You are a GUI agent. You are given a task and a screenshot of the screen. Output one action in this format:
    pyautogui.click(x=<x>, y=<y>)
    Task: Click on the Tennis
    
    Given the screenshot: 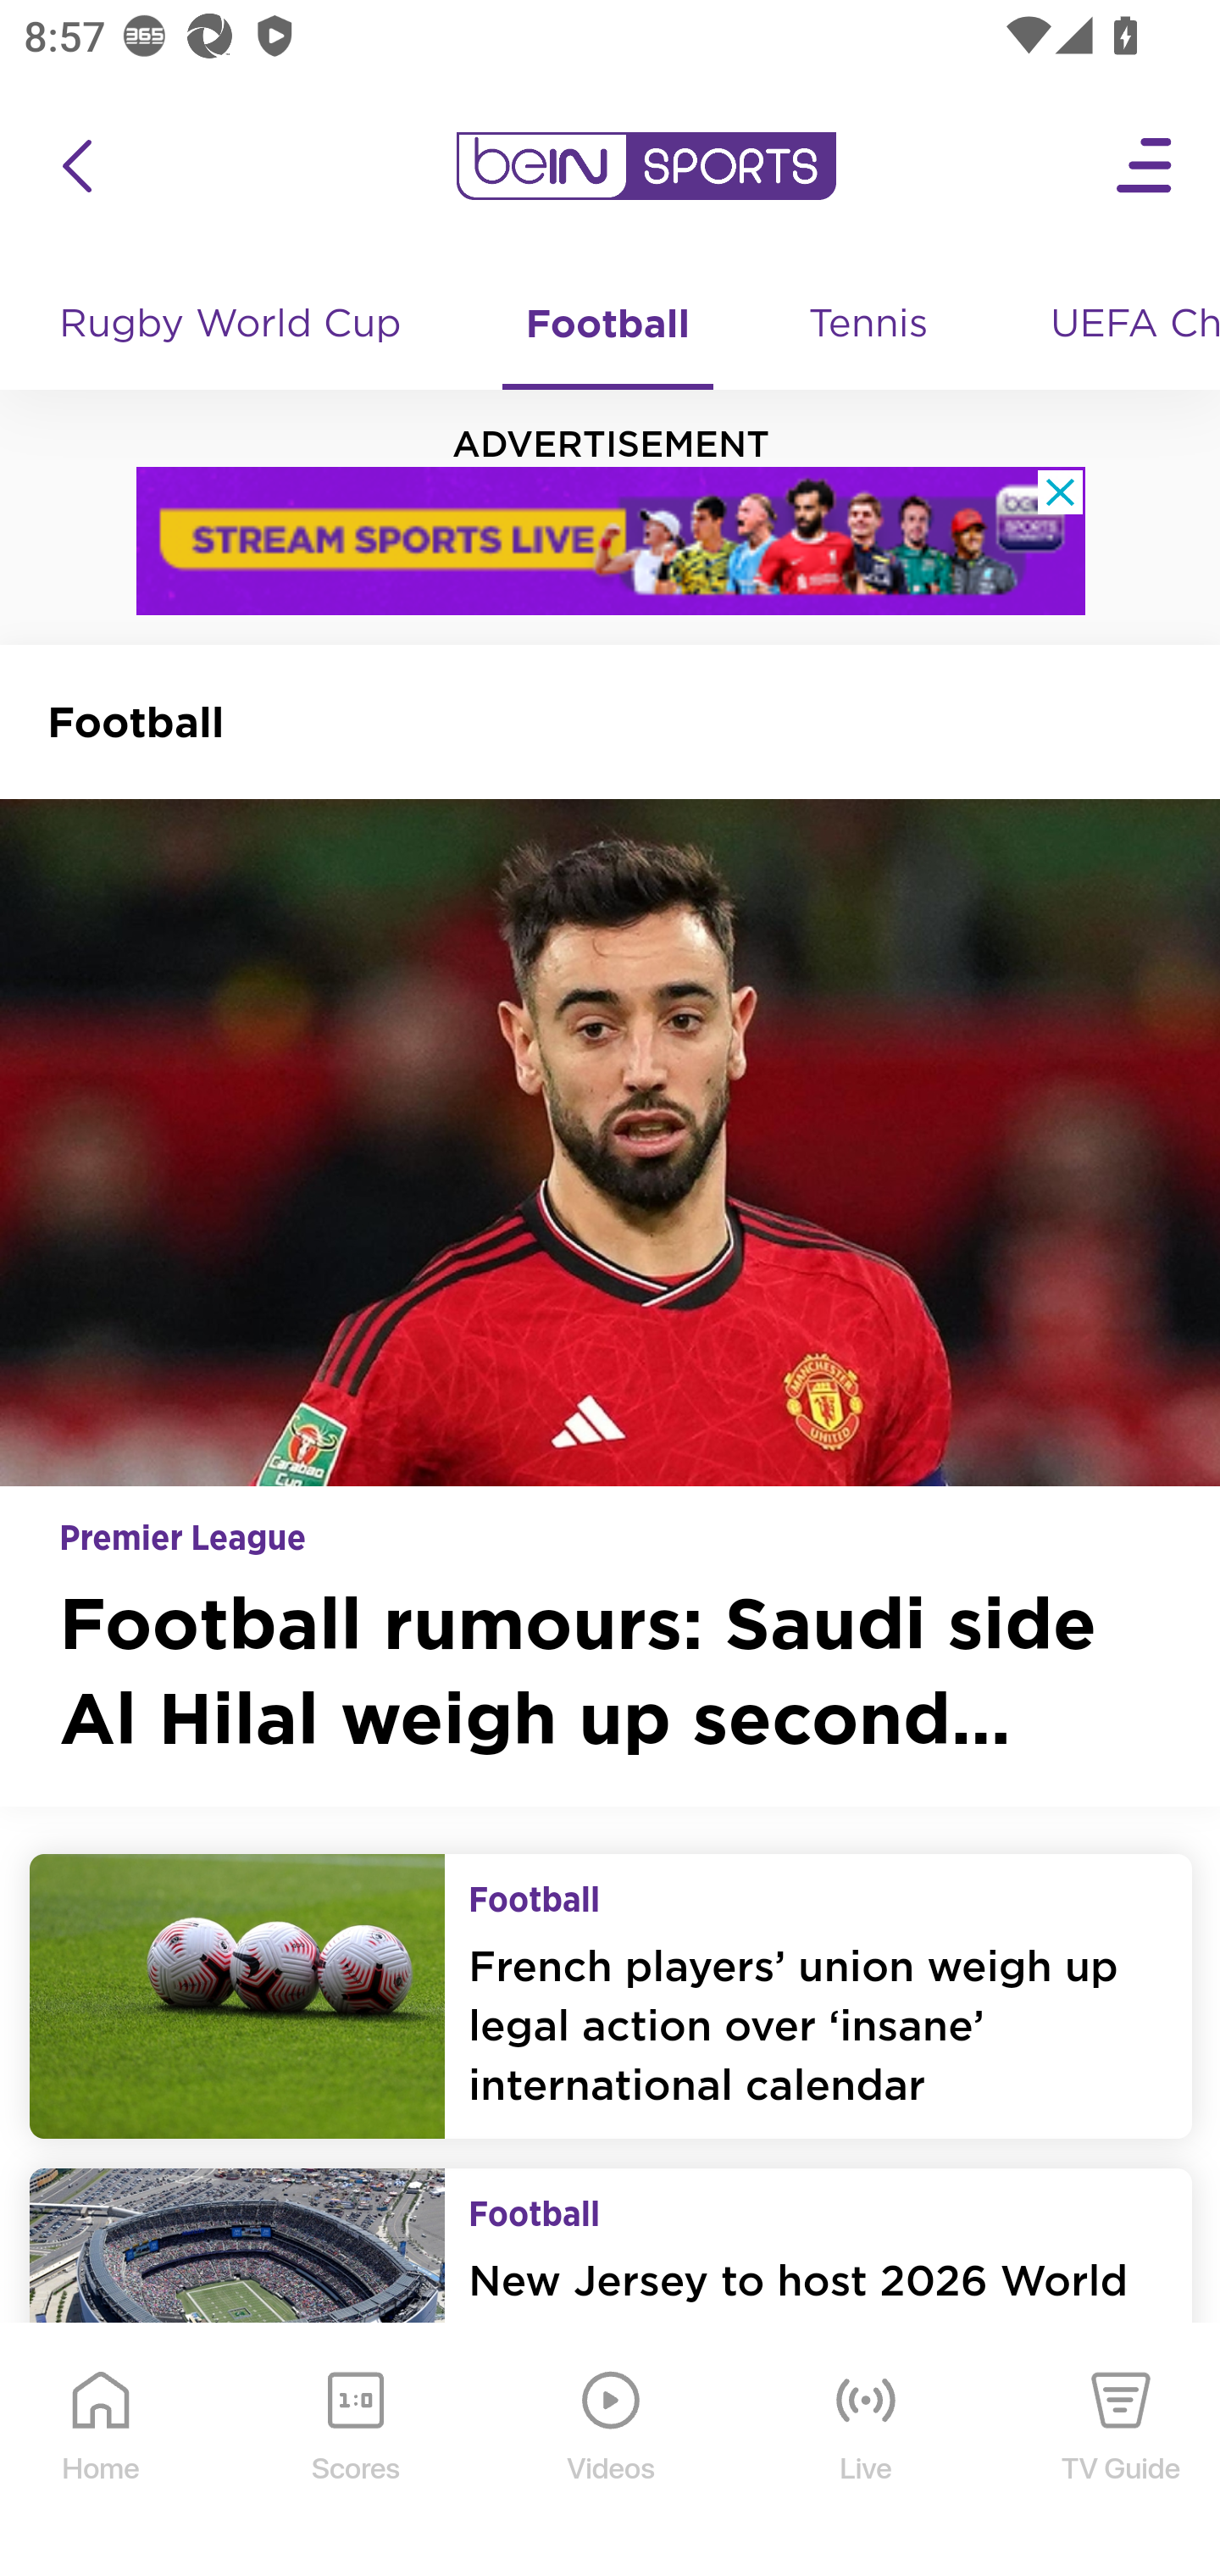 What is the action you would take?
    pyautogui.click(x=870, y=325)
    